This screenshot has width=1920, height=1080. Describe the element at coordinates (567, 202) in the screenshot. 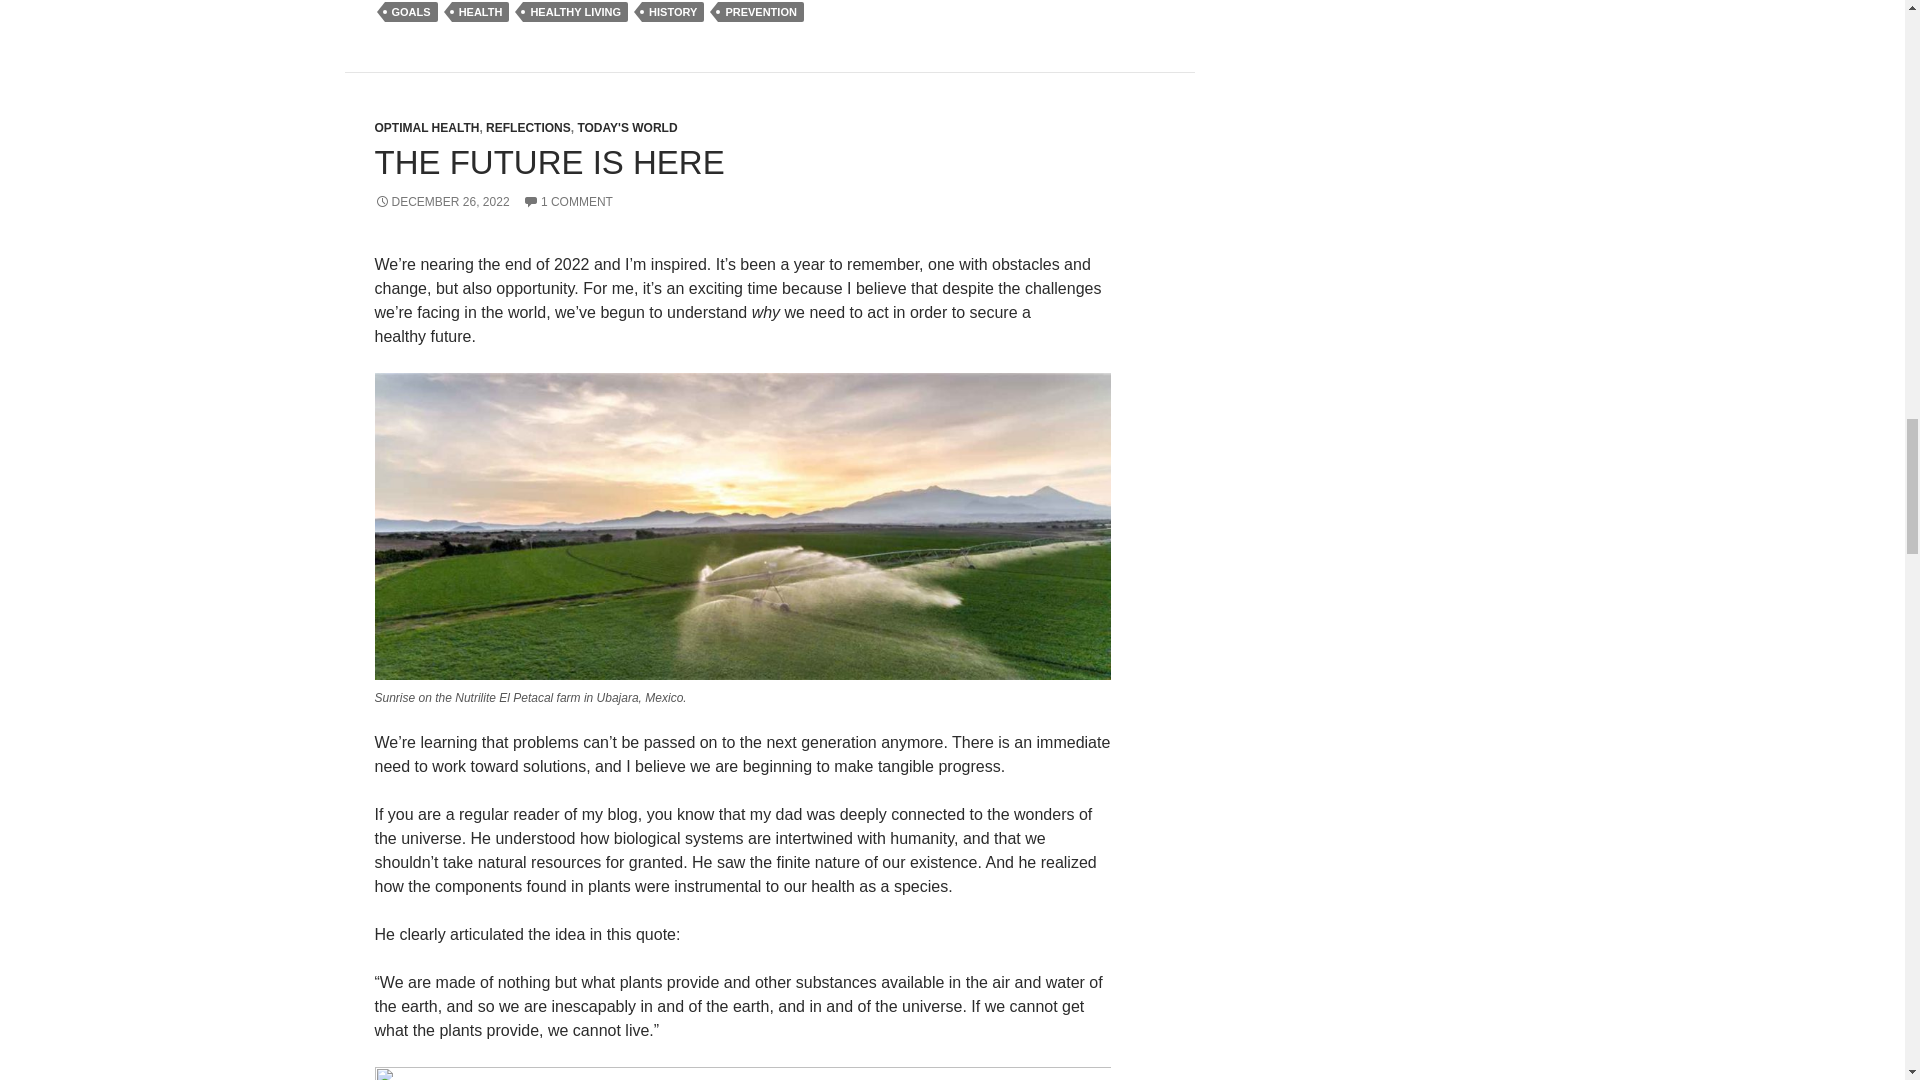

I see `1 COMMENT` at that location.